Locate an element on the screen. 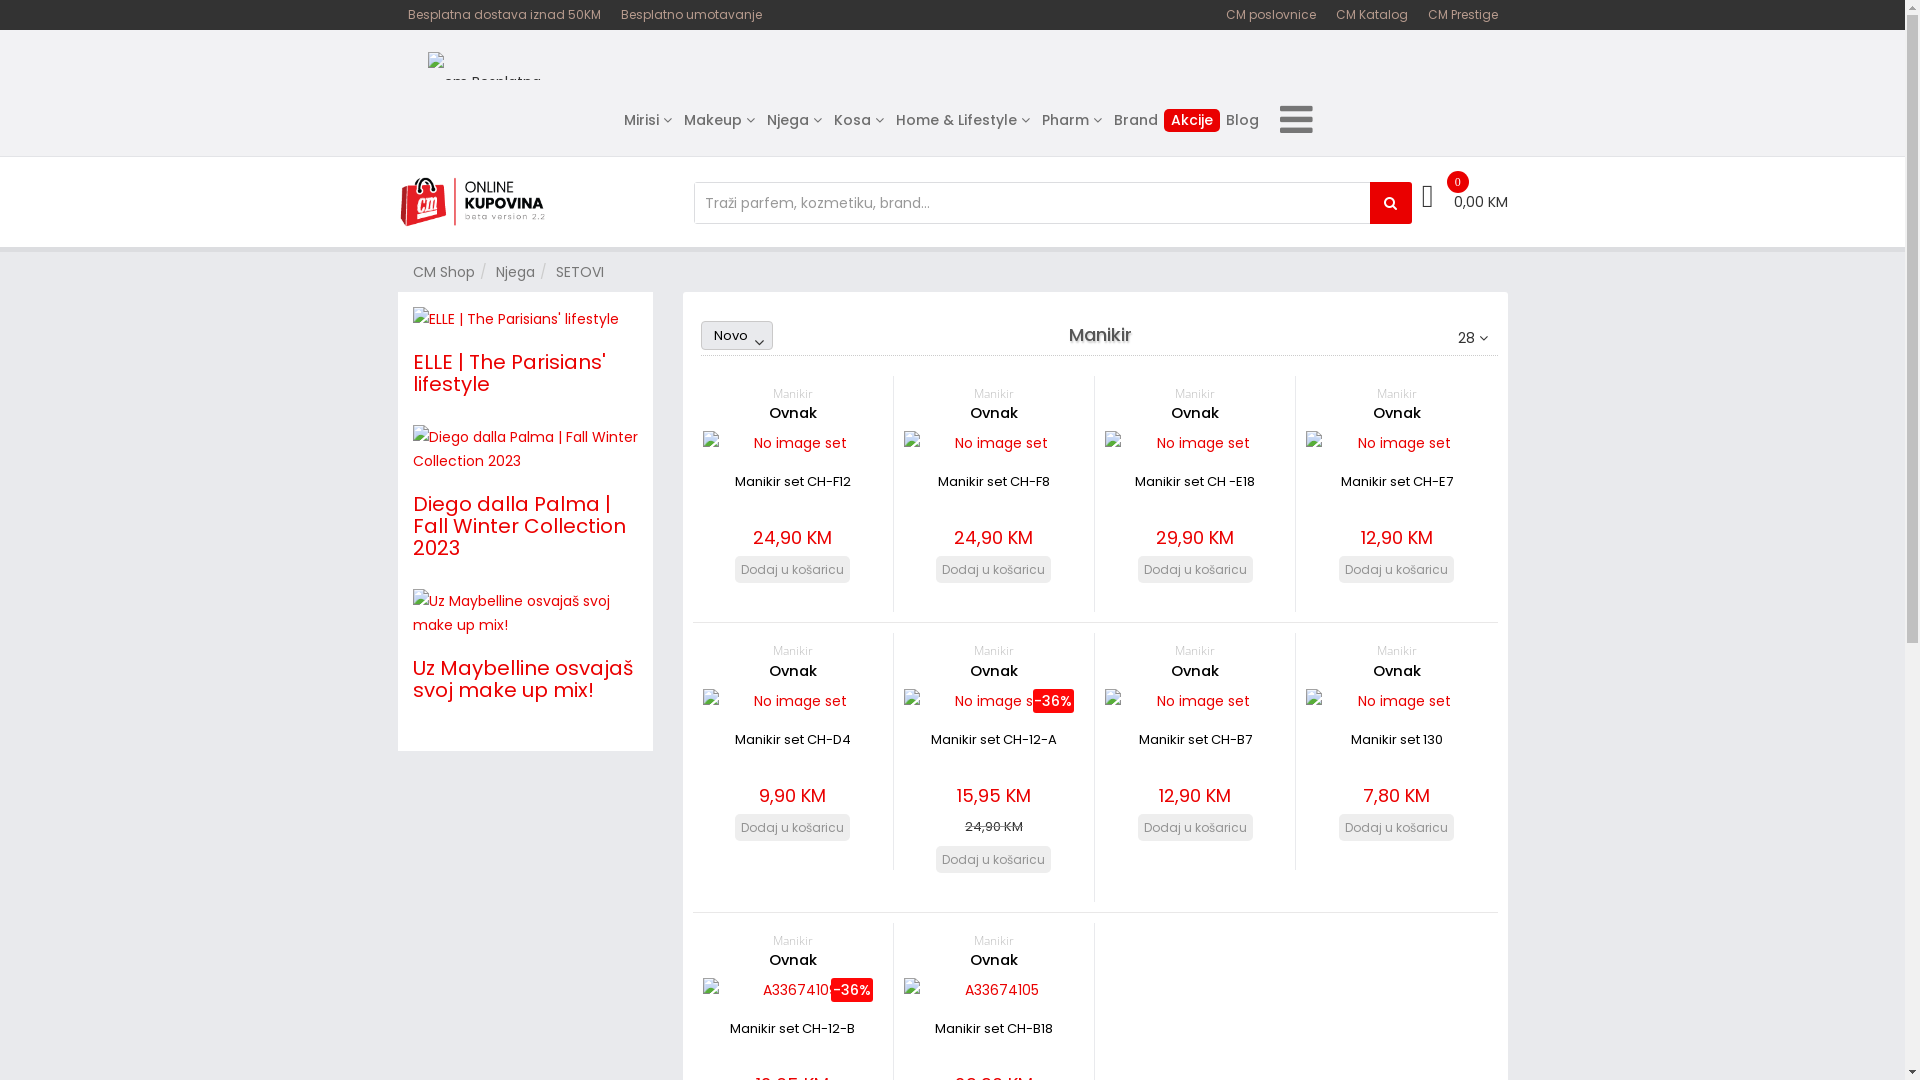 This screenshot has height=1080, width=1920. Manikir set CH-12-B is located at coordinates (792, 990).